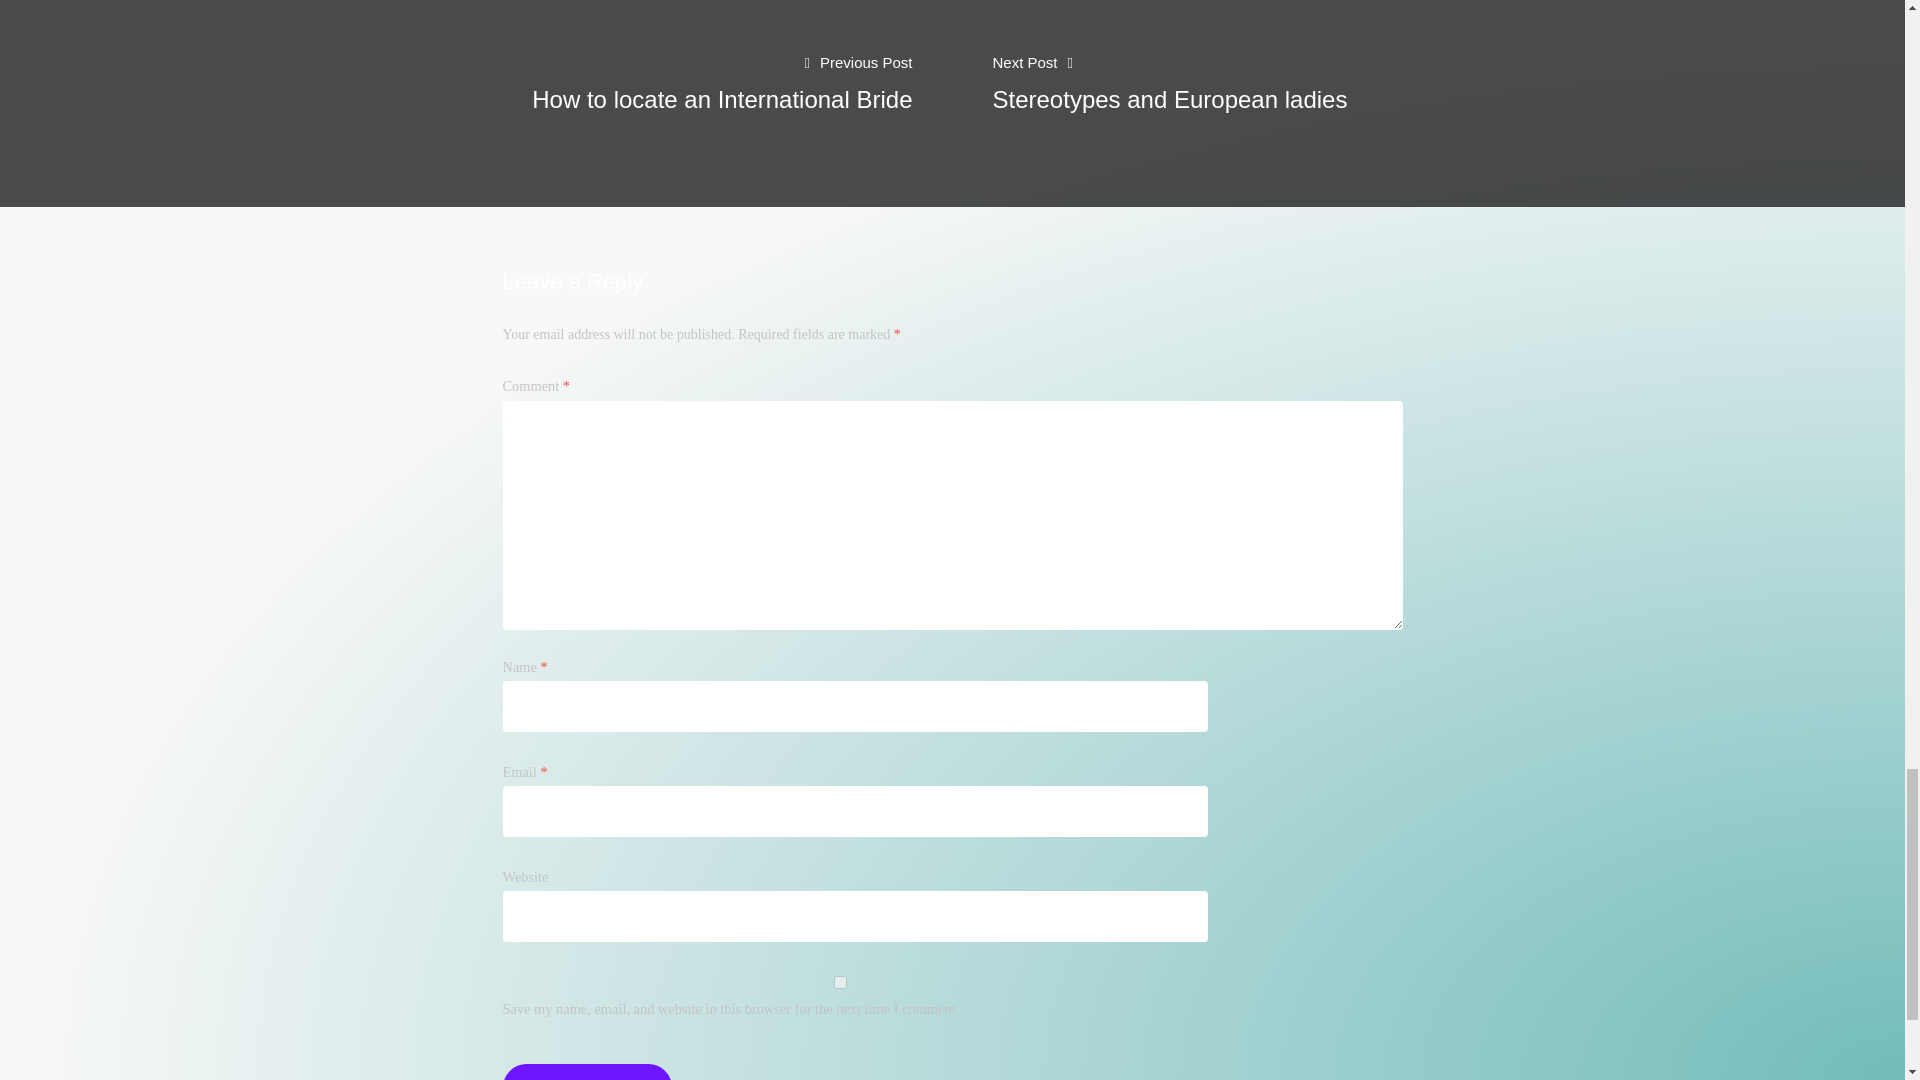 The image size is (1920, 1080). What do you see at coordinates (838, 982) in the screenshot?
I see `Post Comment` at bounding box center [838, 982].